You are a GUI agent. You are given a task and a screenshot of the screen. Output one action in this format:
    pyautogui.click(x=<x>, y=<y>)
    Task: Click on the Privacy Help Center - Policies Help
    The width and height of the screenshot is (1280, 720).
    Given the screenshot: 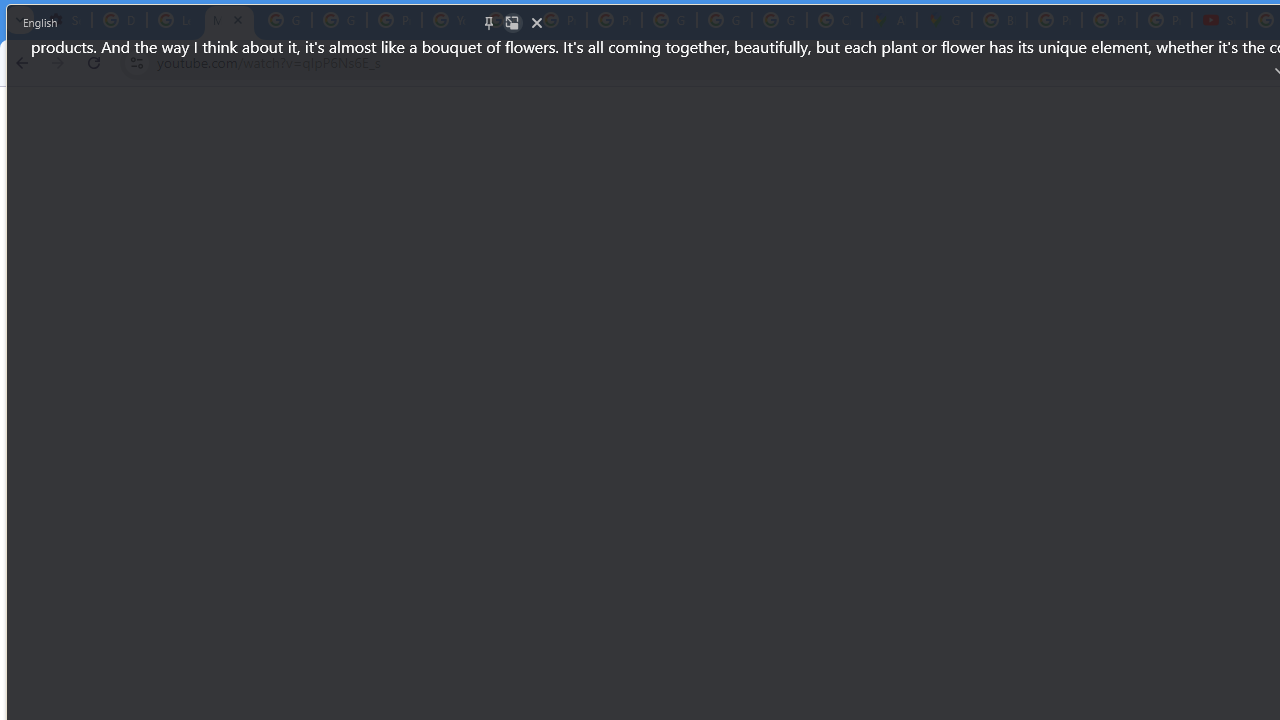 What is the action you would take?
    pyautogui.click(x=560, y=20)
    